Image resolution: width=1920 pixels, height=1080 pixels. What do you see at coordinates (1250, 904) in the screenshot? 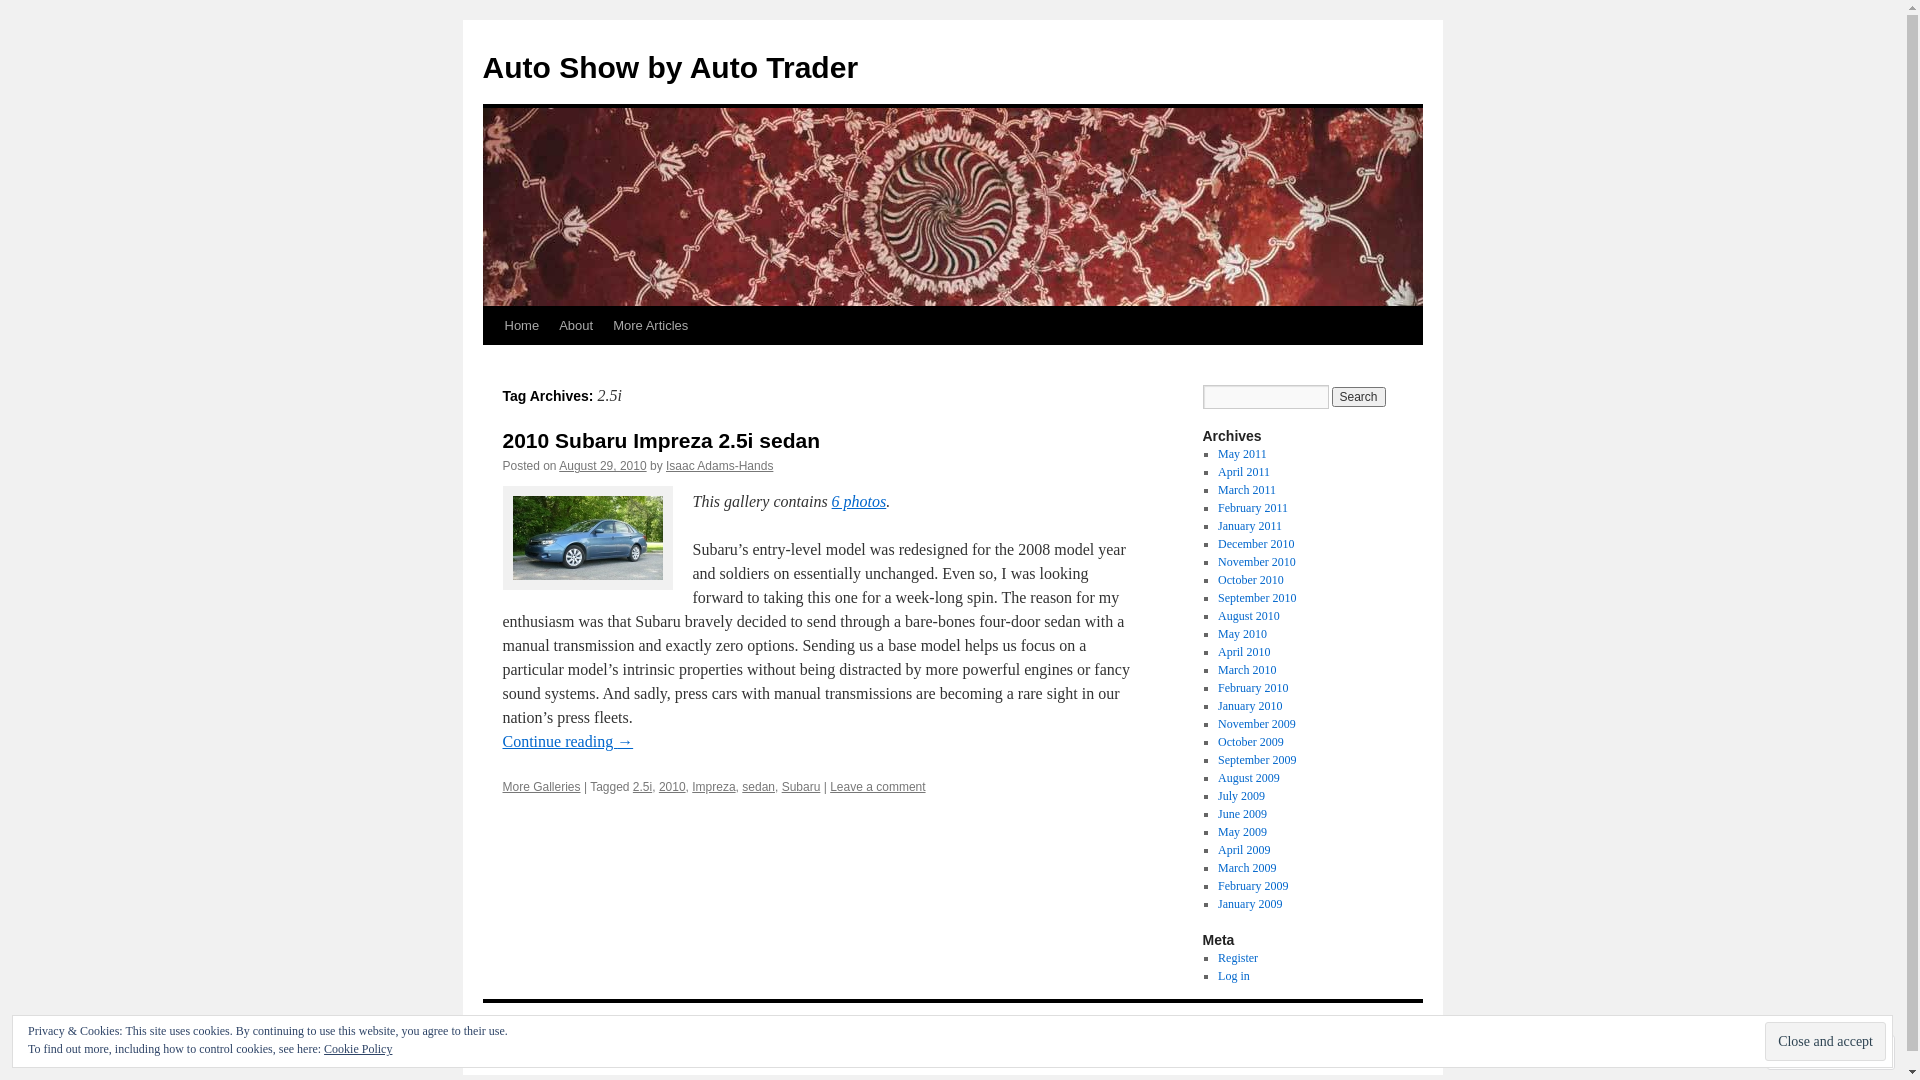
I see `January 2009` at bounding box center [1250, 904].